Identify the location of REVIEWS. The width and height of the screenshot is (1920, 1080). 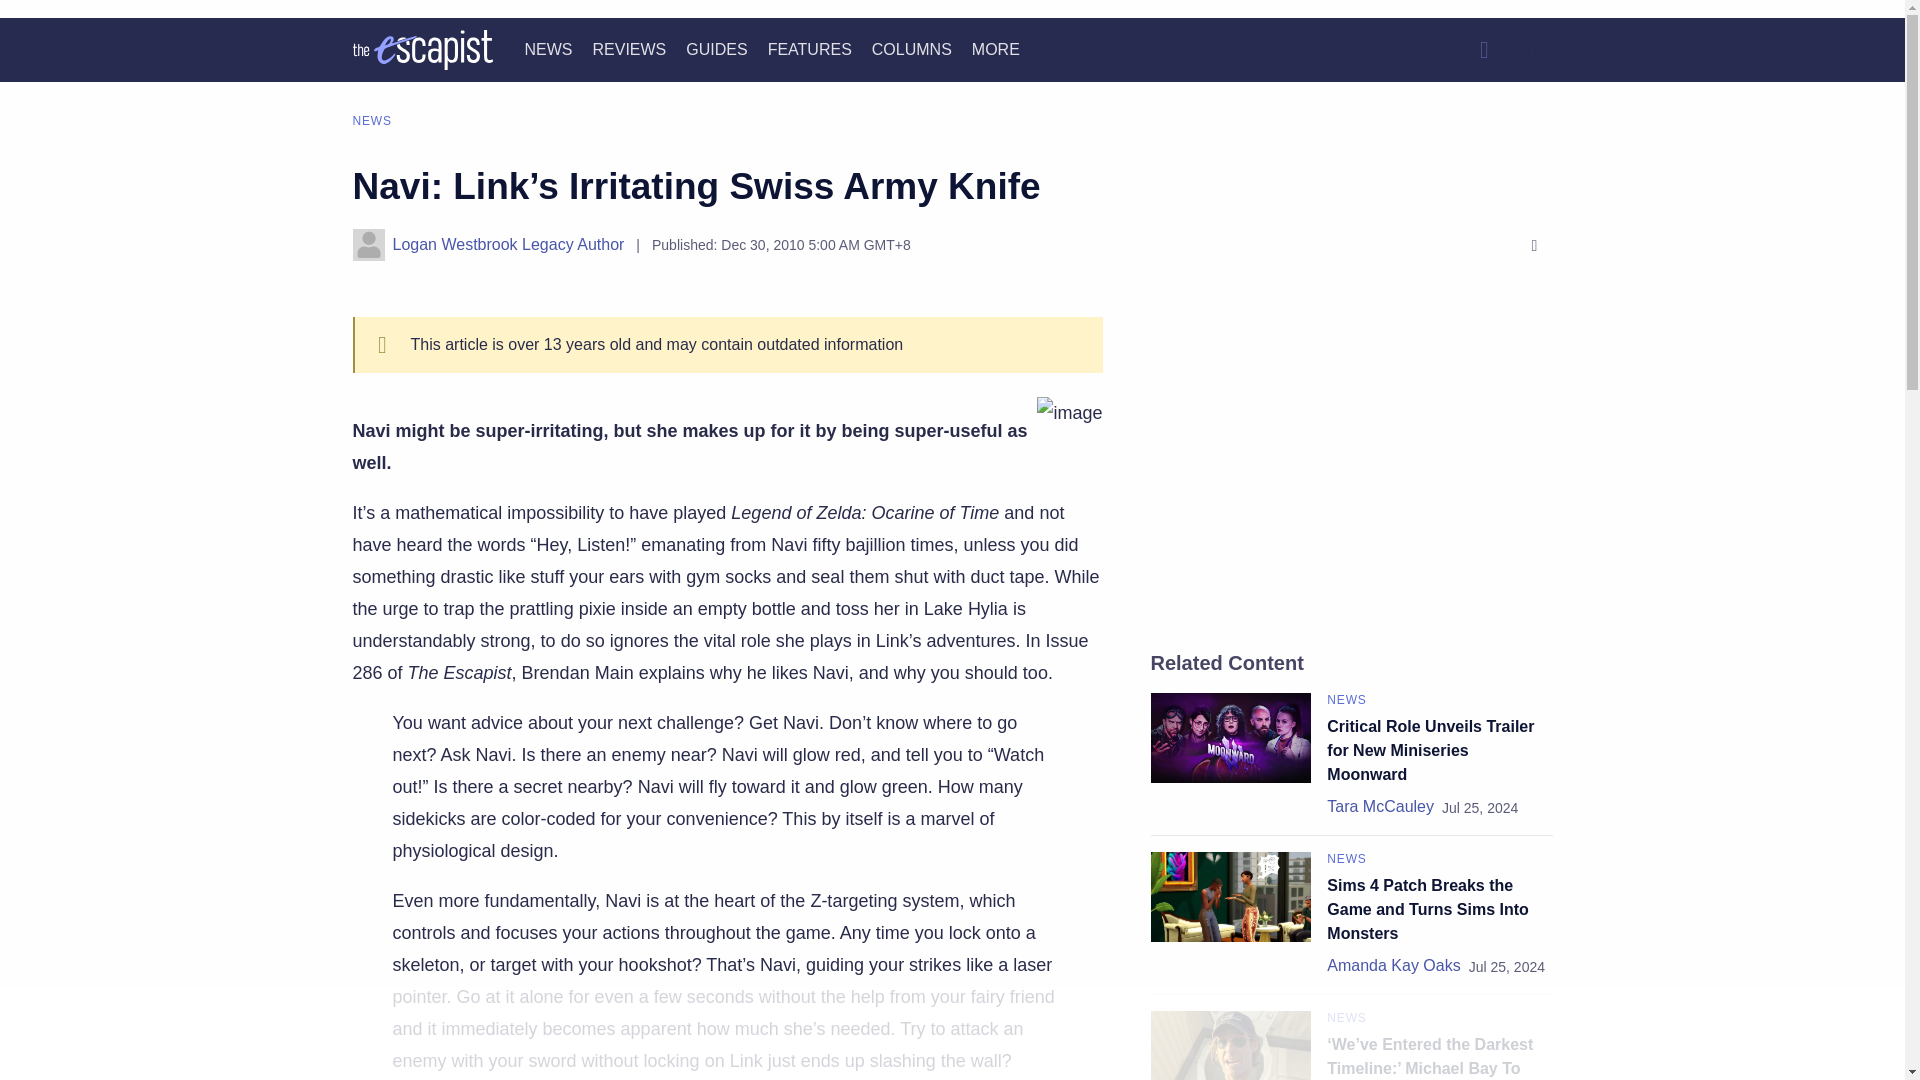
(628, 50).